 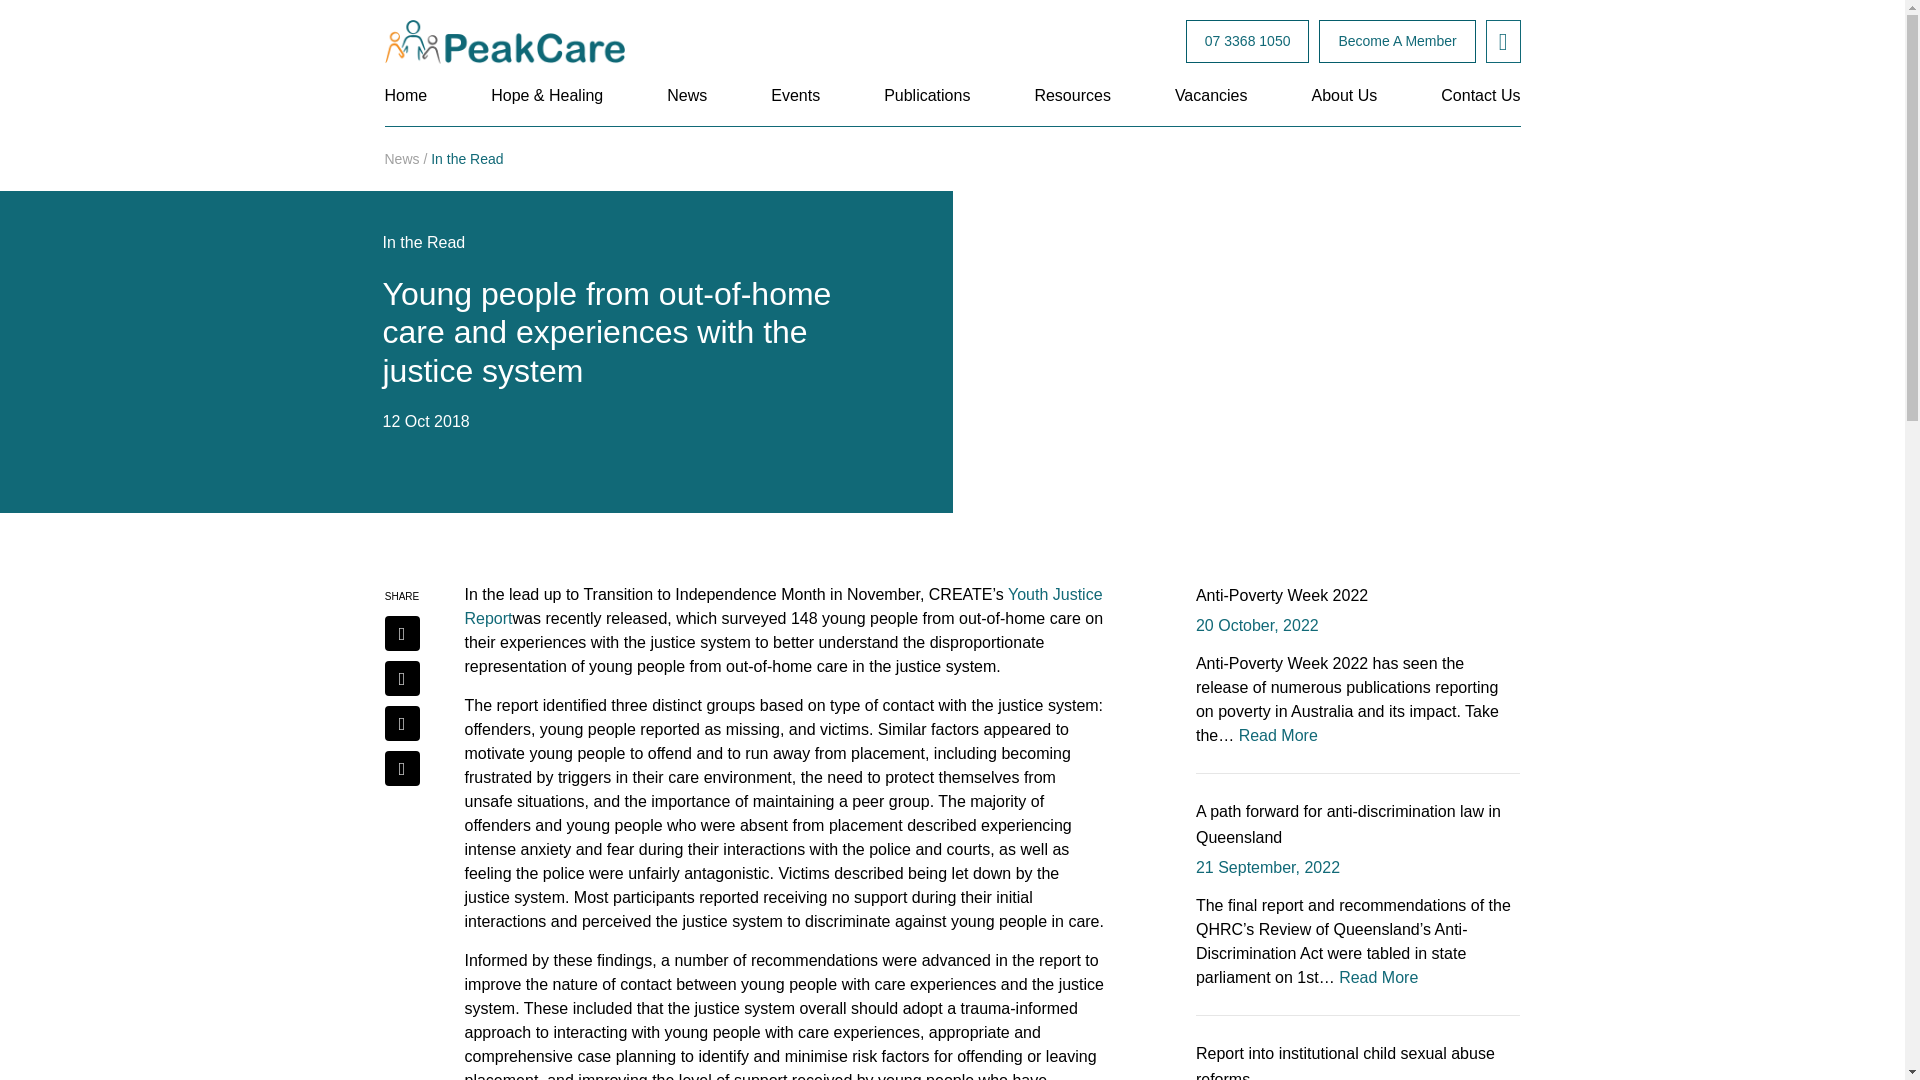 I want to click on Read More, so click(x=1378, y=977).